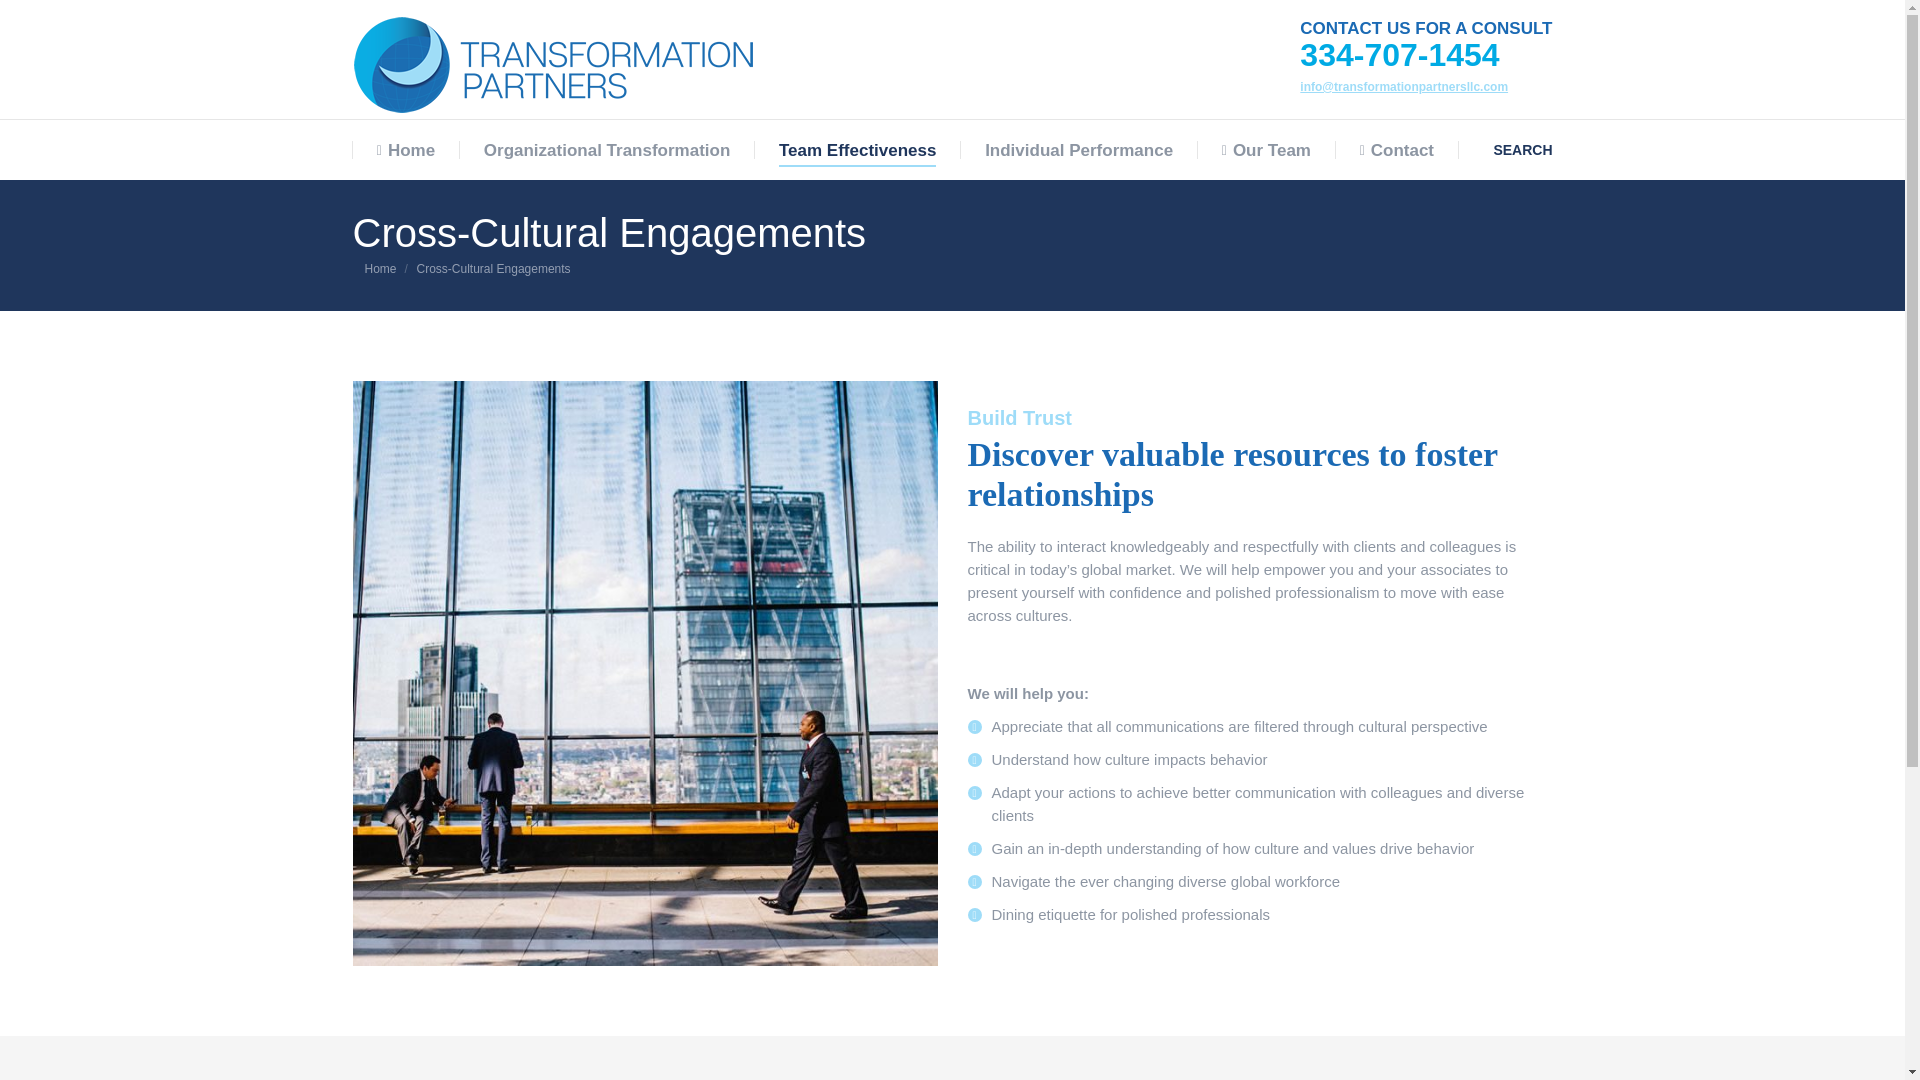  I want to click on Home, so click(406, 150).